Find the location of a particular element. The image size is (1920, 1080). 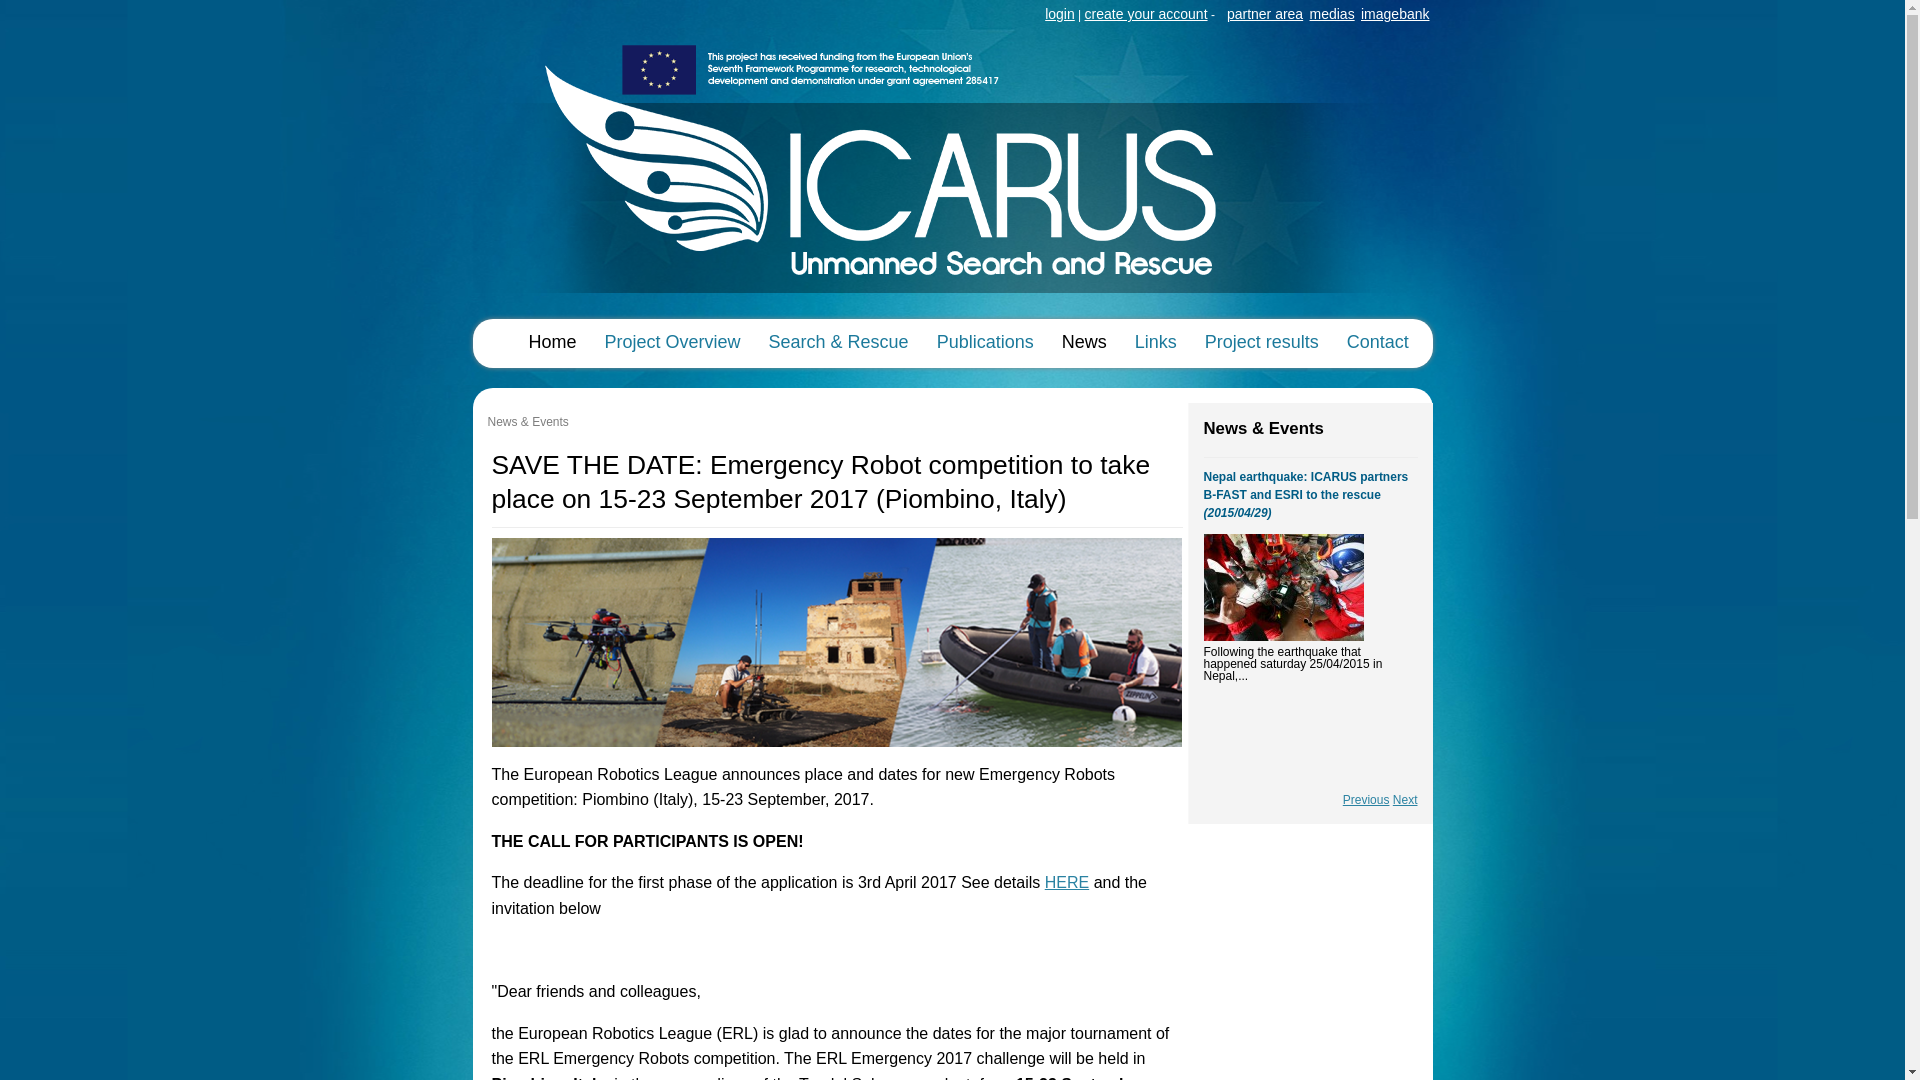

Links is located at coordinates (1156, 342).